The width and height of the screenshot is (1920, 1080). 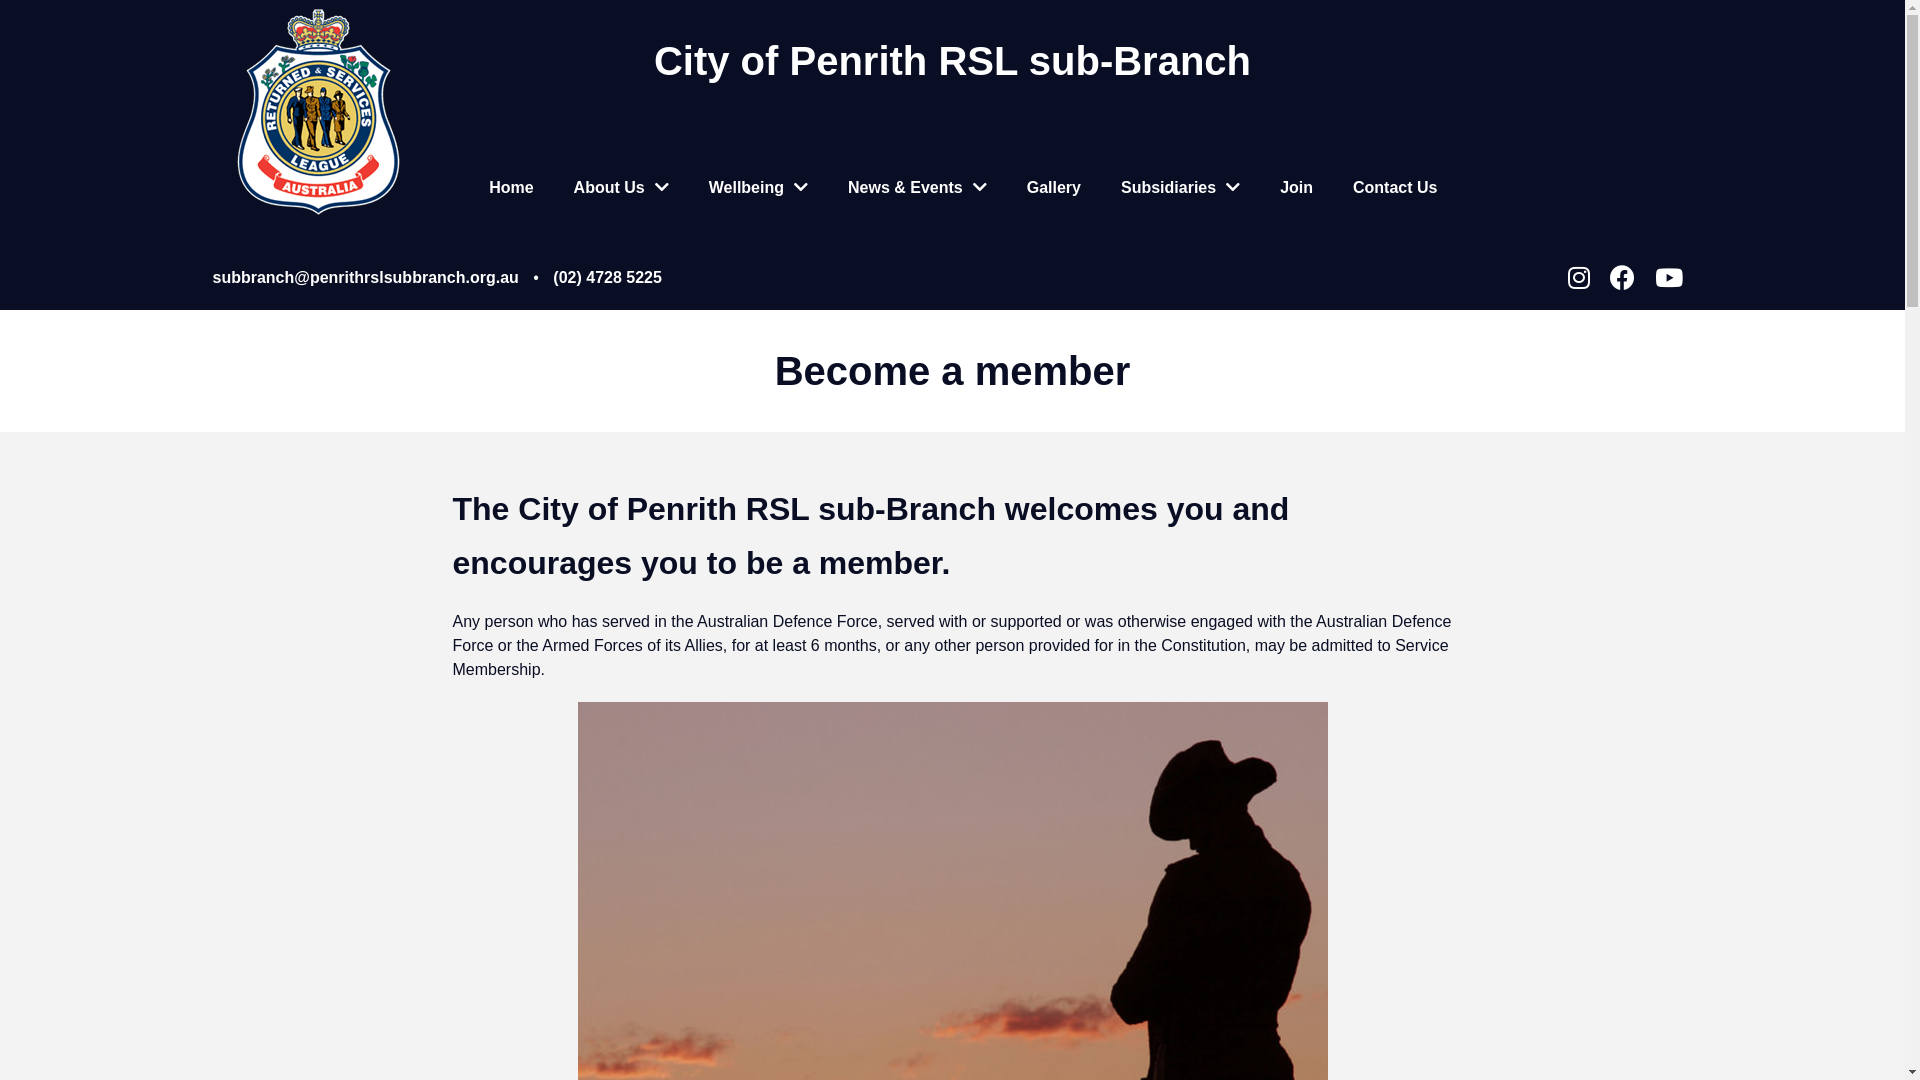 What do you see at coordinates (1180, 188) in the screenshot?
I see `Subsidiaries` at bounding box center [1180, 188].